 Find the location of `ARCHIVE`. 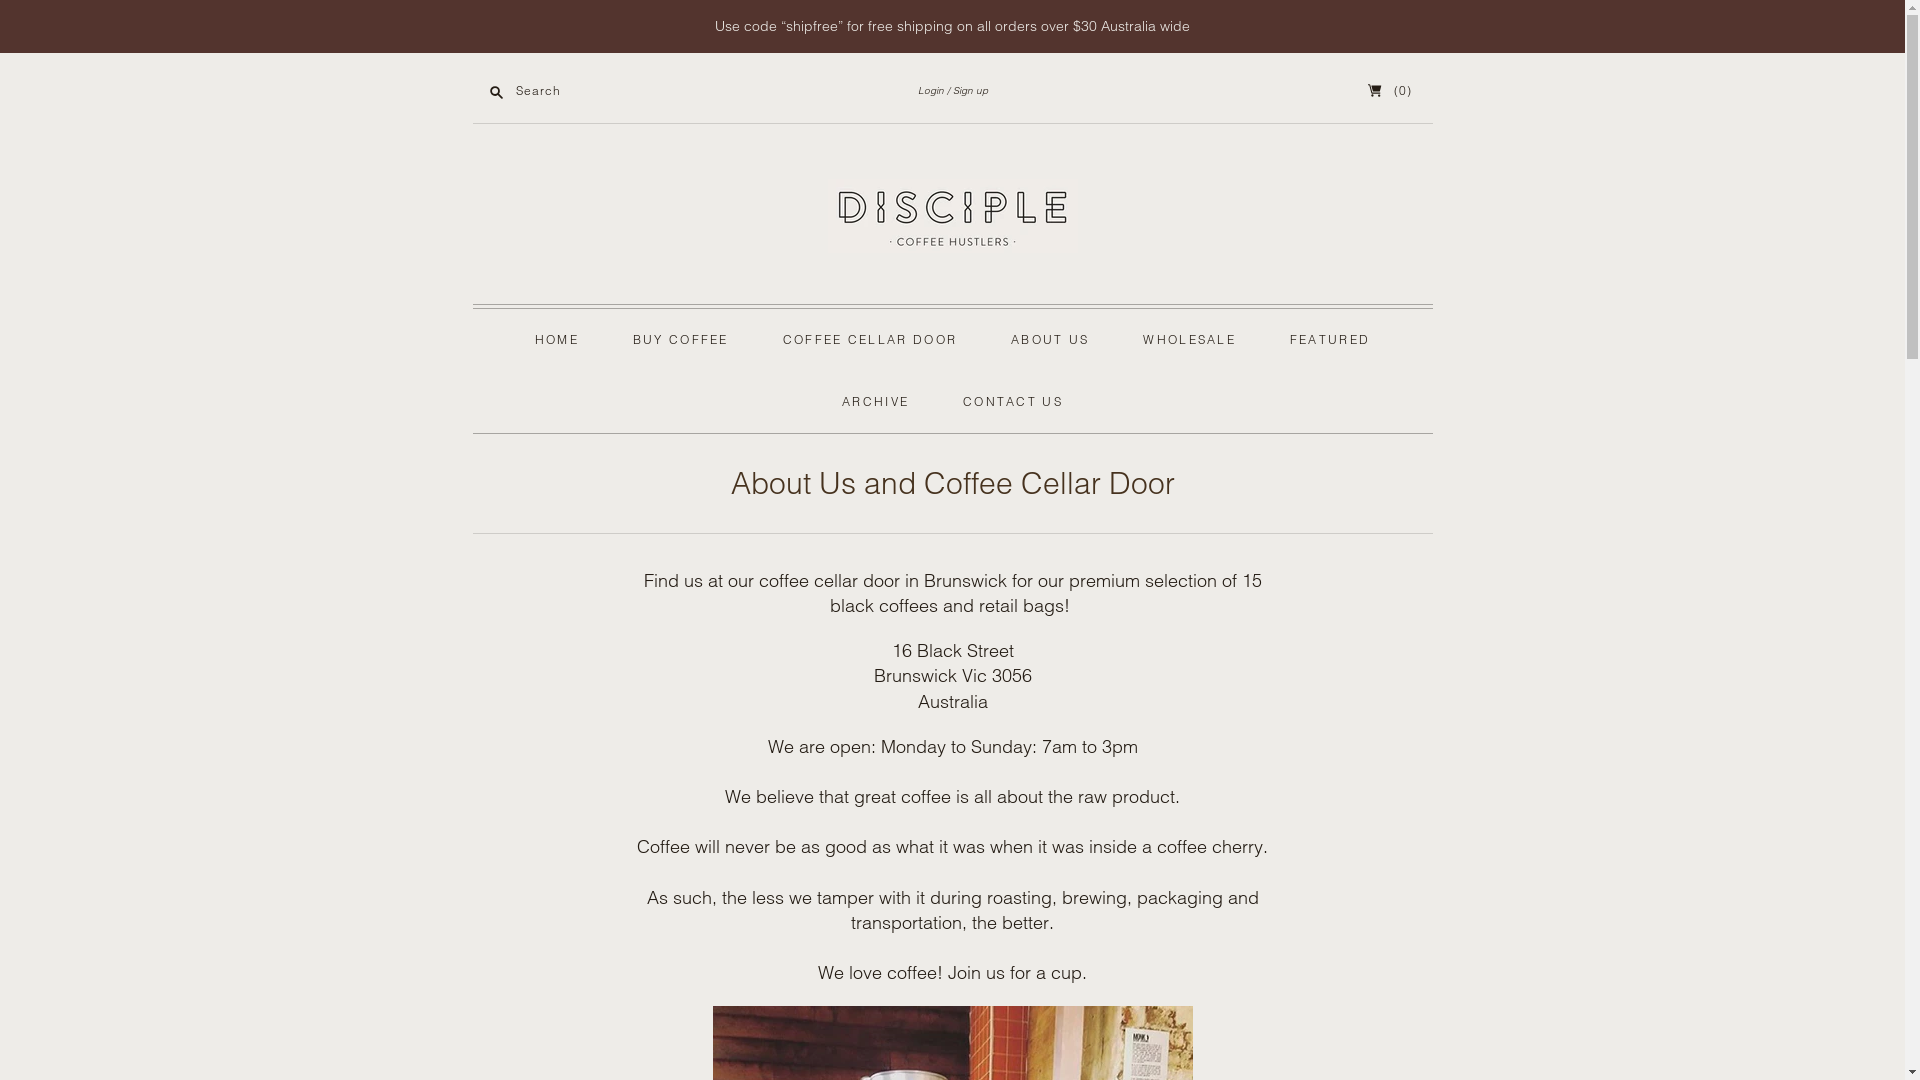

ARCHIVE is located at coordinates (876, 402).